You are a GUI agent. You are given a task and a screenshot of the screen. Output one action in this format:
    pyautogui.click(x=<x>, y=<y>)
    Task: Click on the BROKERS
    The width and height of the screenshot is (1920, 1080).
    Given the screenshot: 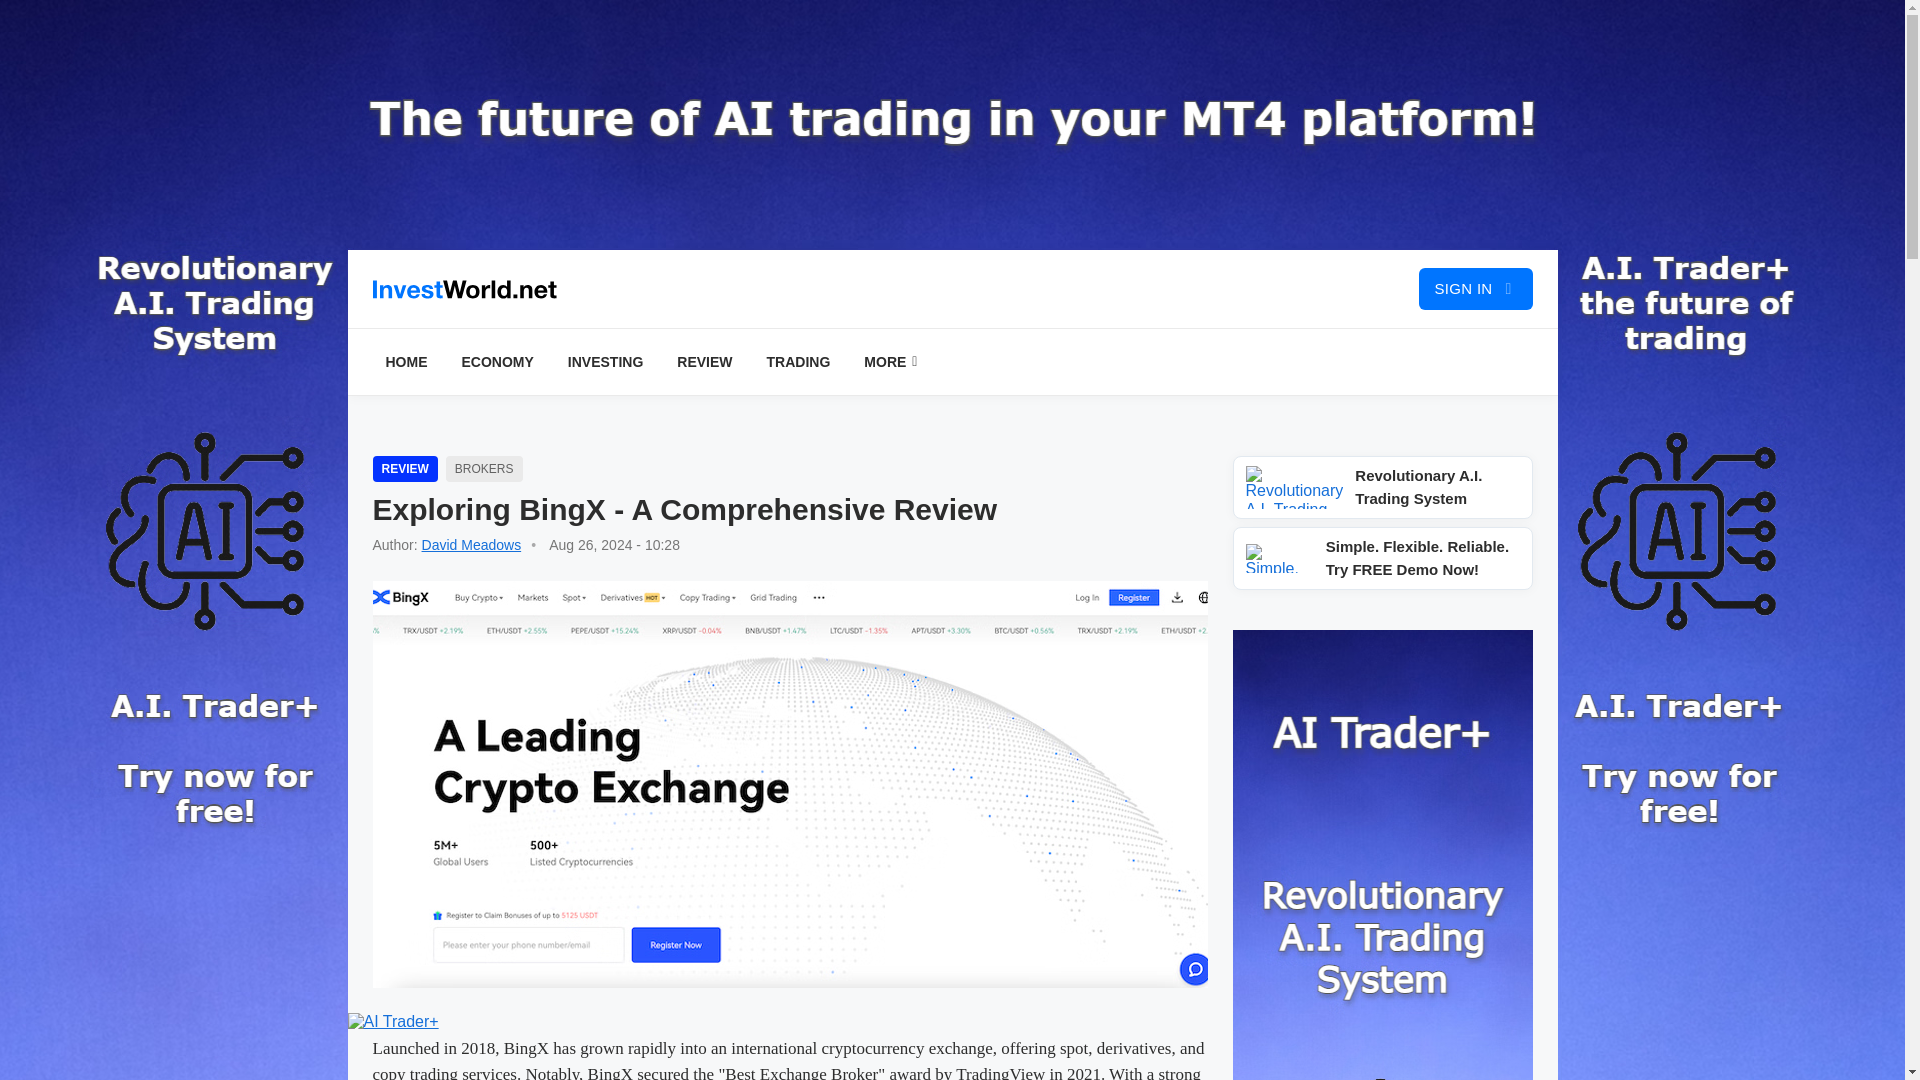 What is the action you would take?
    pyautogui.click(x=484, y=468)
    